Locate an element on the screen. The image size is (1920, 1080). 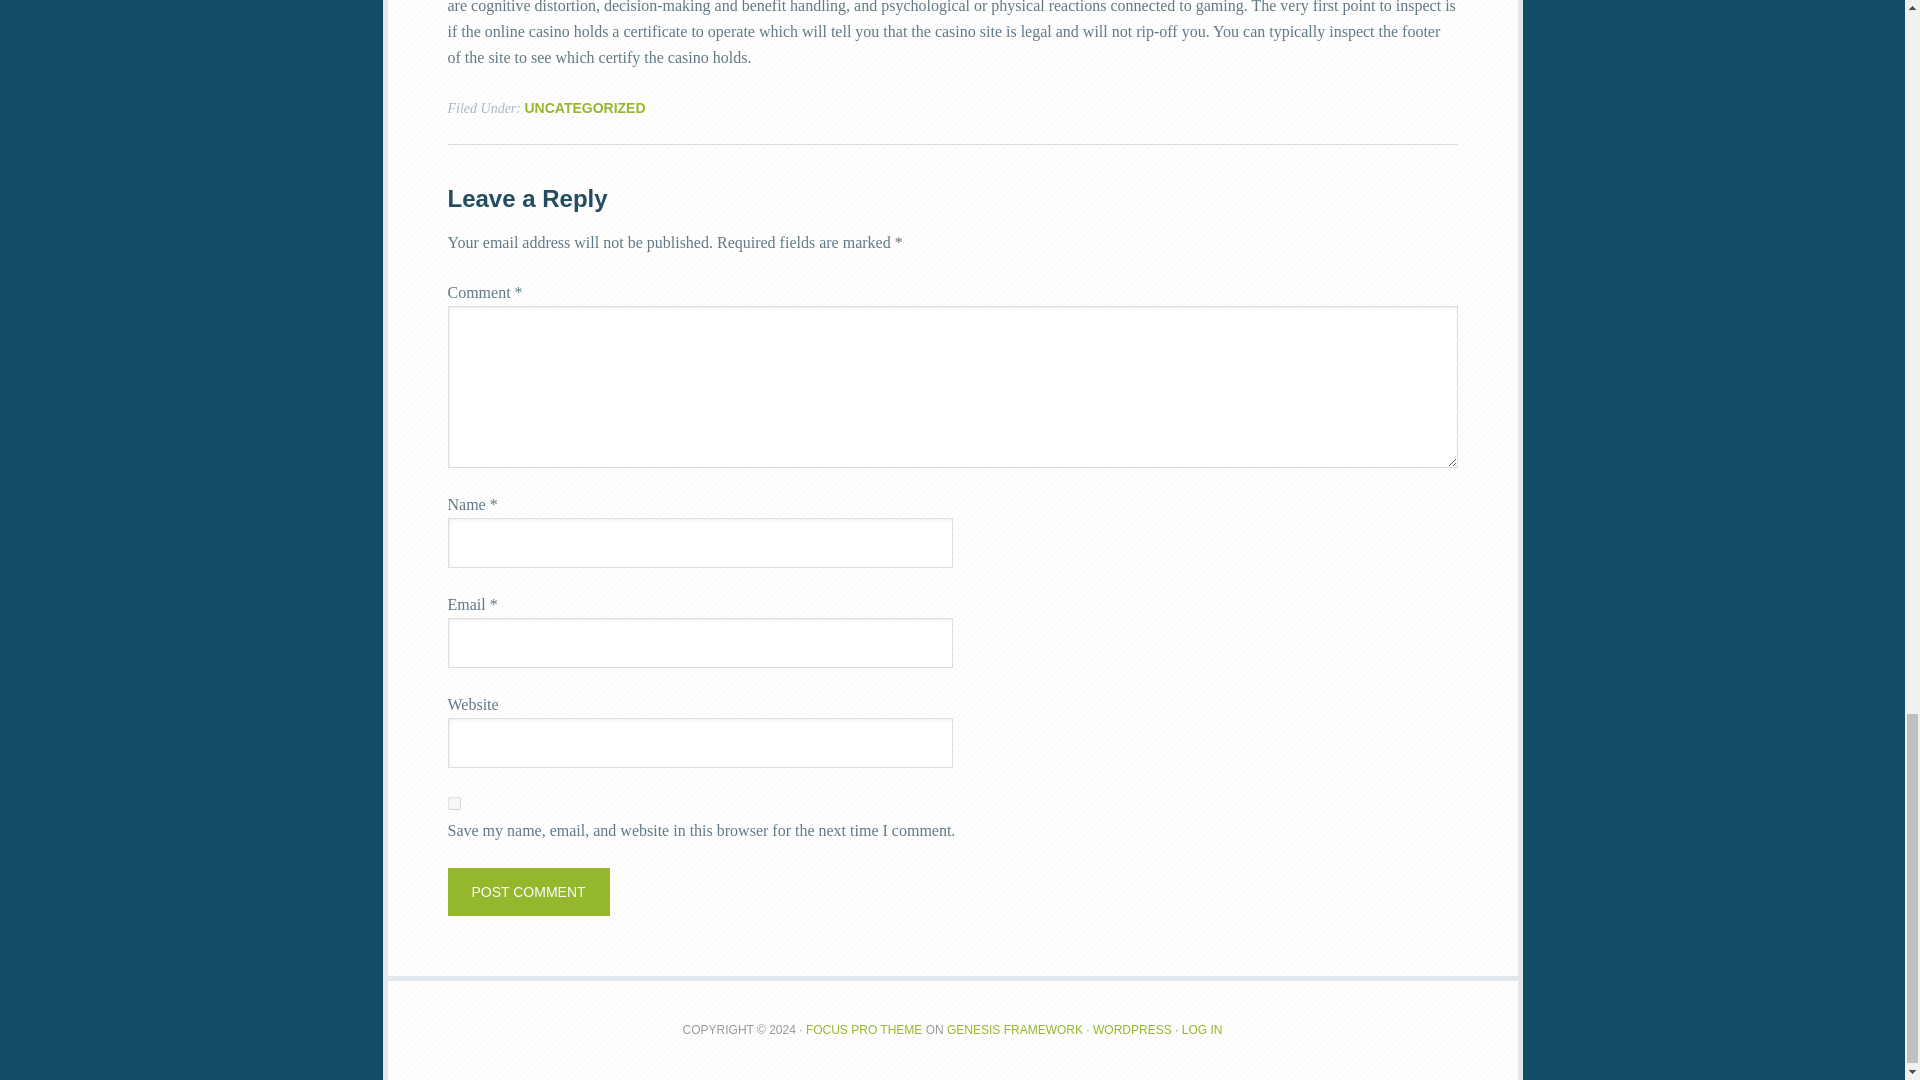
Post Comment is located at coordinates (528, 892).